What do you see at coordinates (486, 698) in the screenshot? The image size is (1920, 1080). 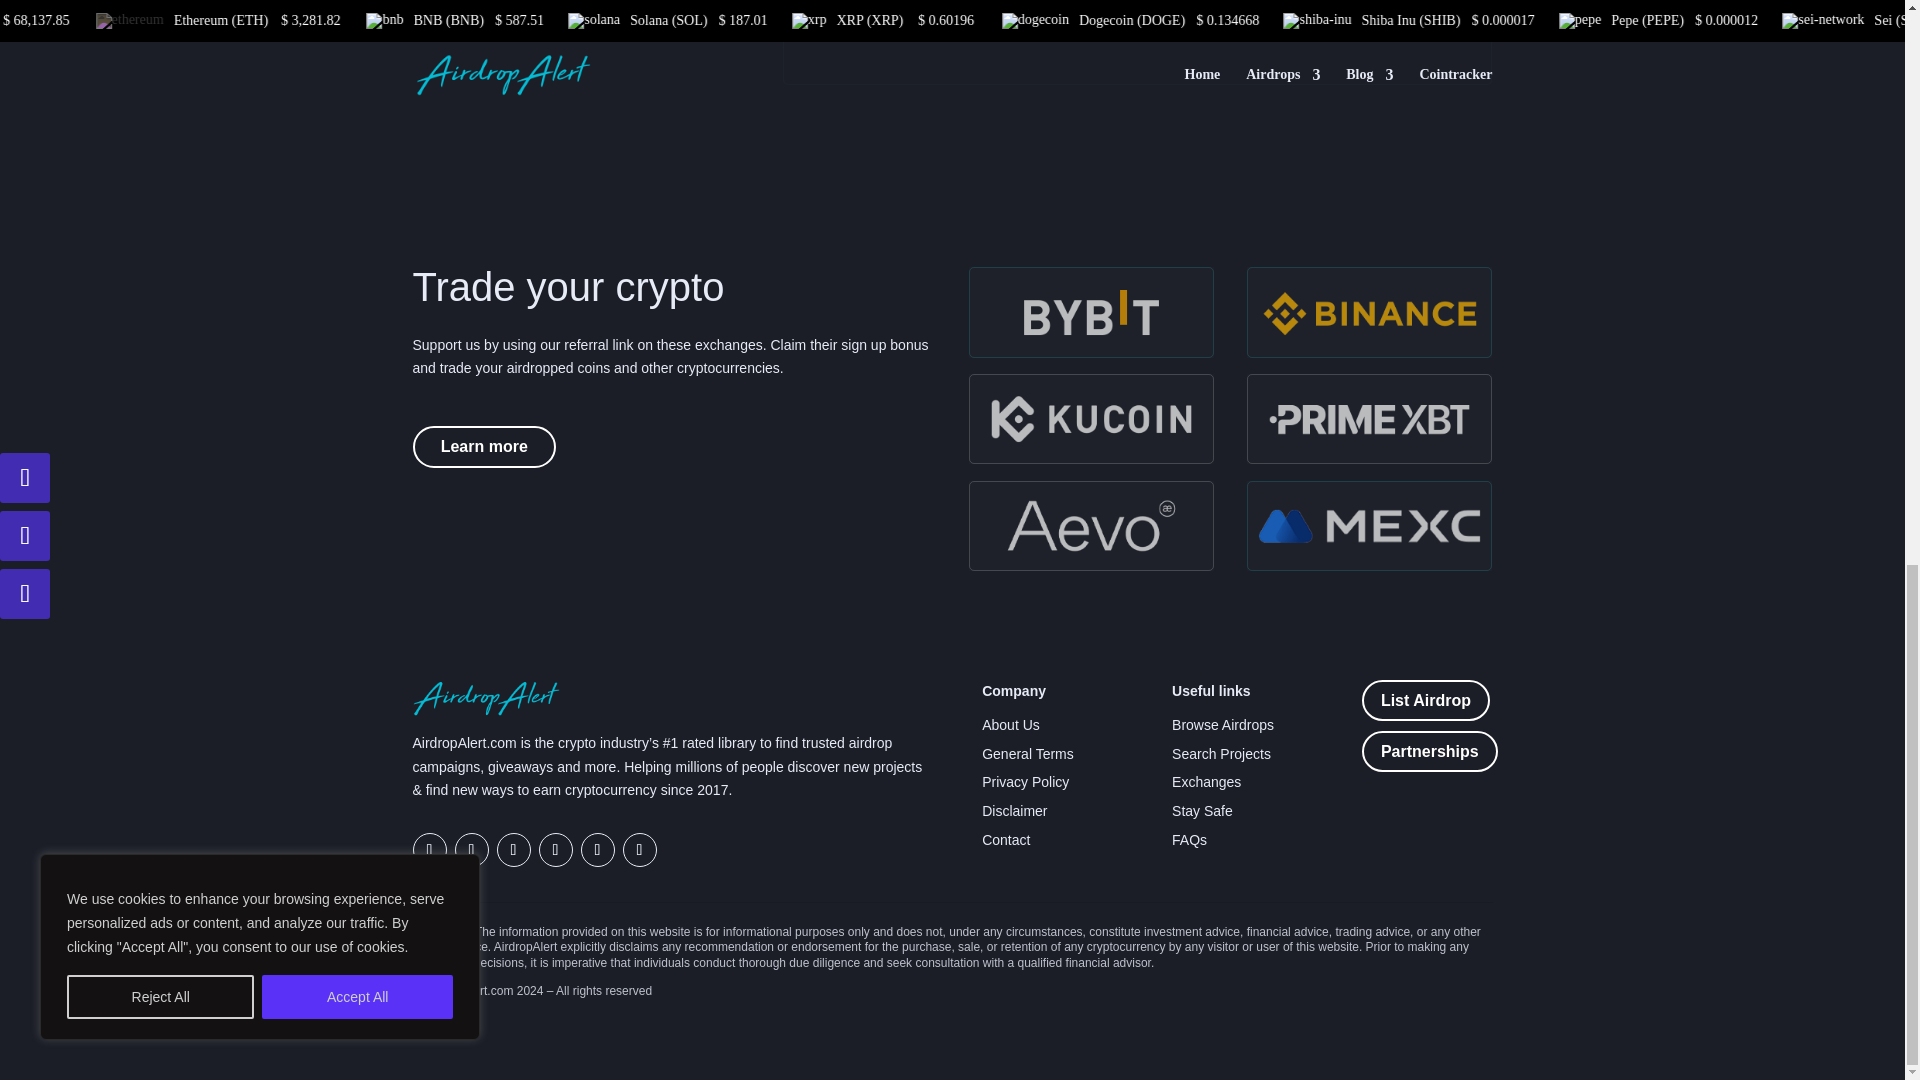 I see `airdrop-alert-logo` at bounding box center [486, 698].